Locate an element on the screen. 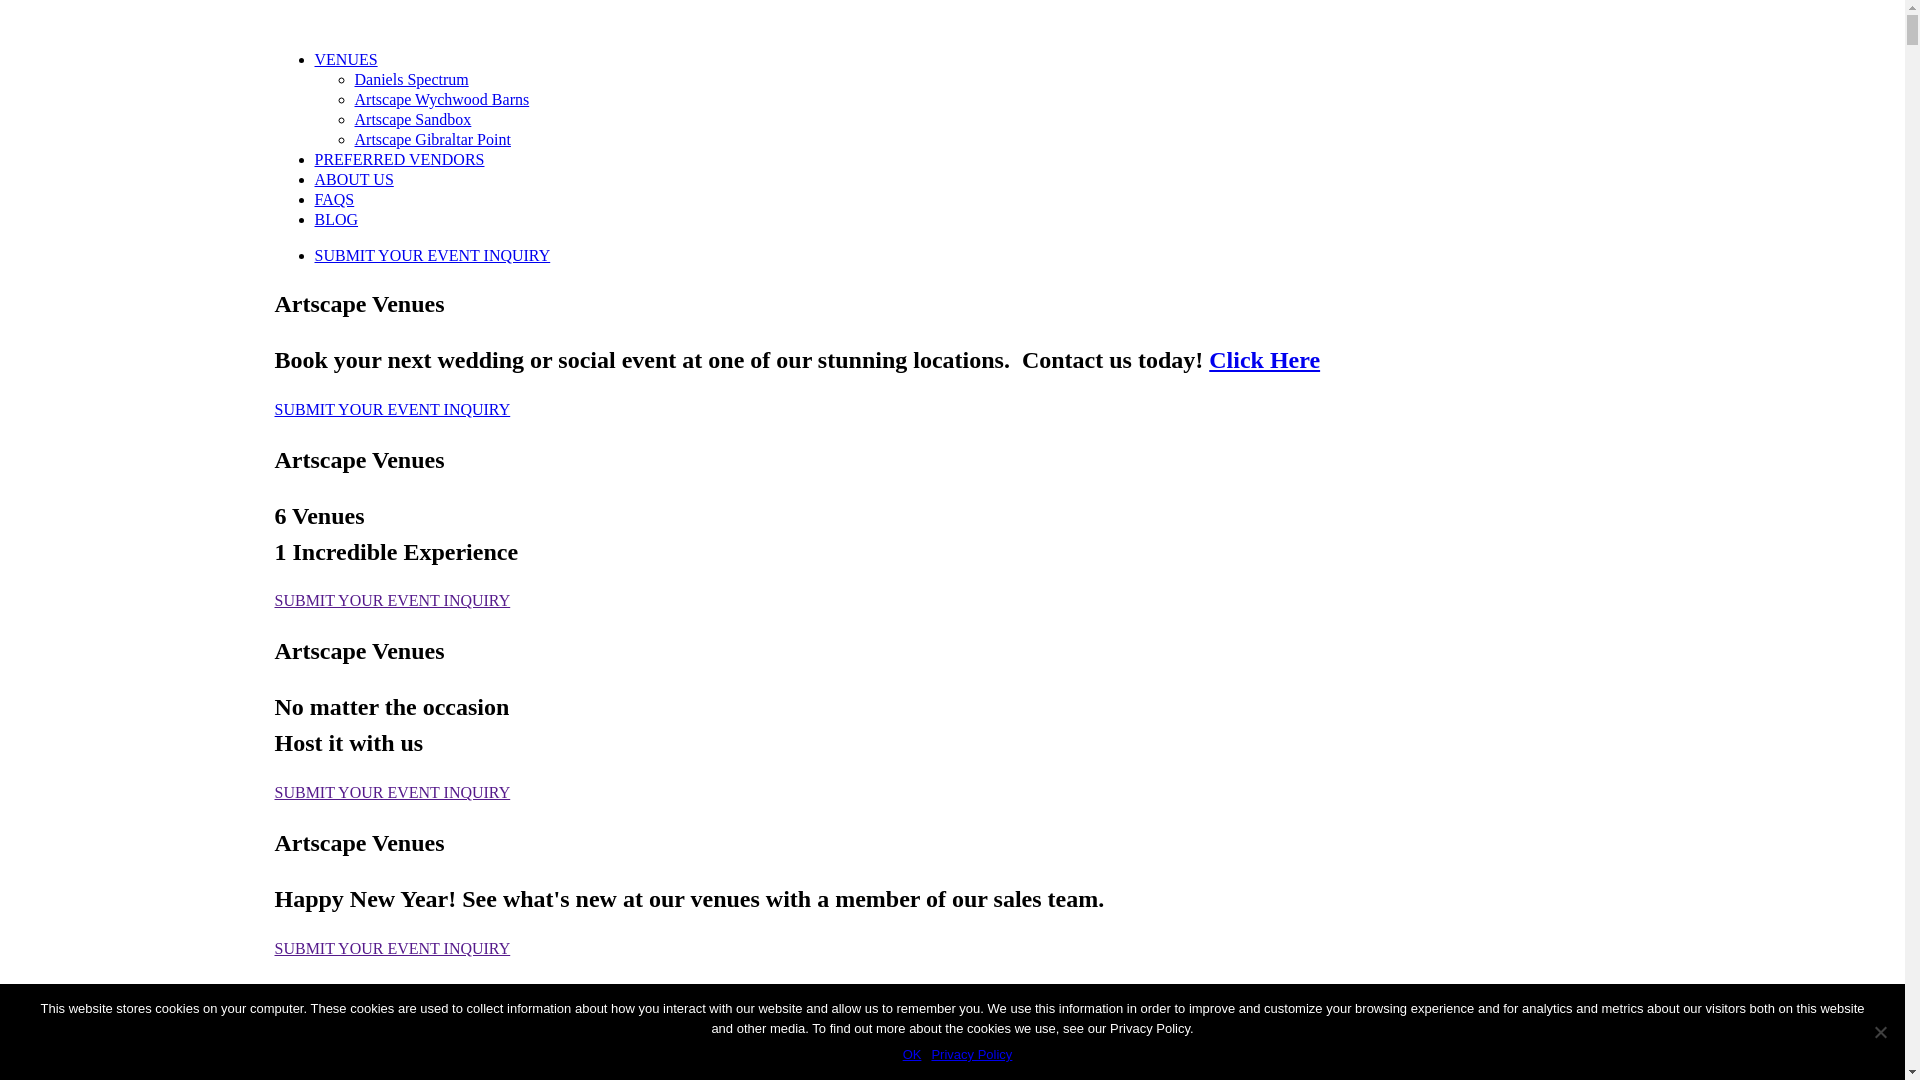 The width and height of the screenshot is (1920, 1080). Artscape Sandbox is located at coordinates (412, 120).